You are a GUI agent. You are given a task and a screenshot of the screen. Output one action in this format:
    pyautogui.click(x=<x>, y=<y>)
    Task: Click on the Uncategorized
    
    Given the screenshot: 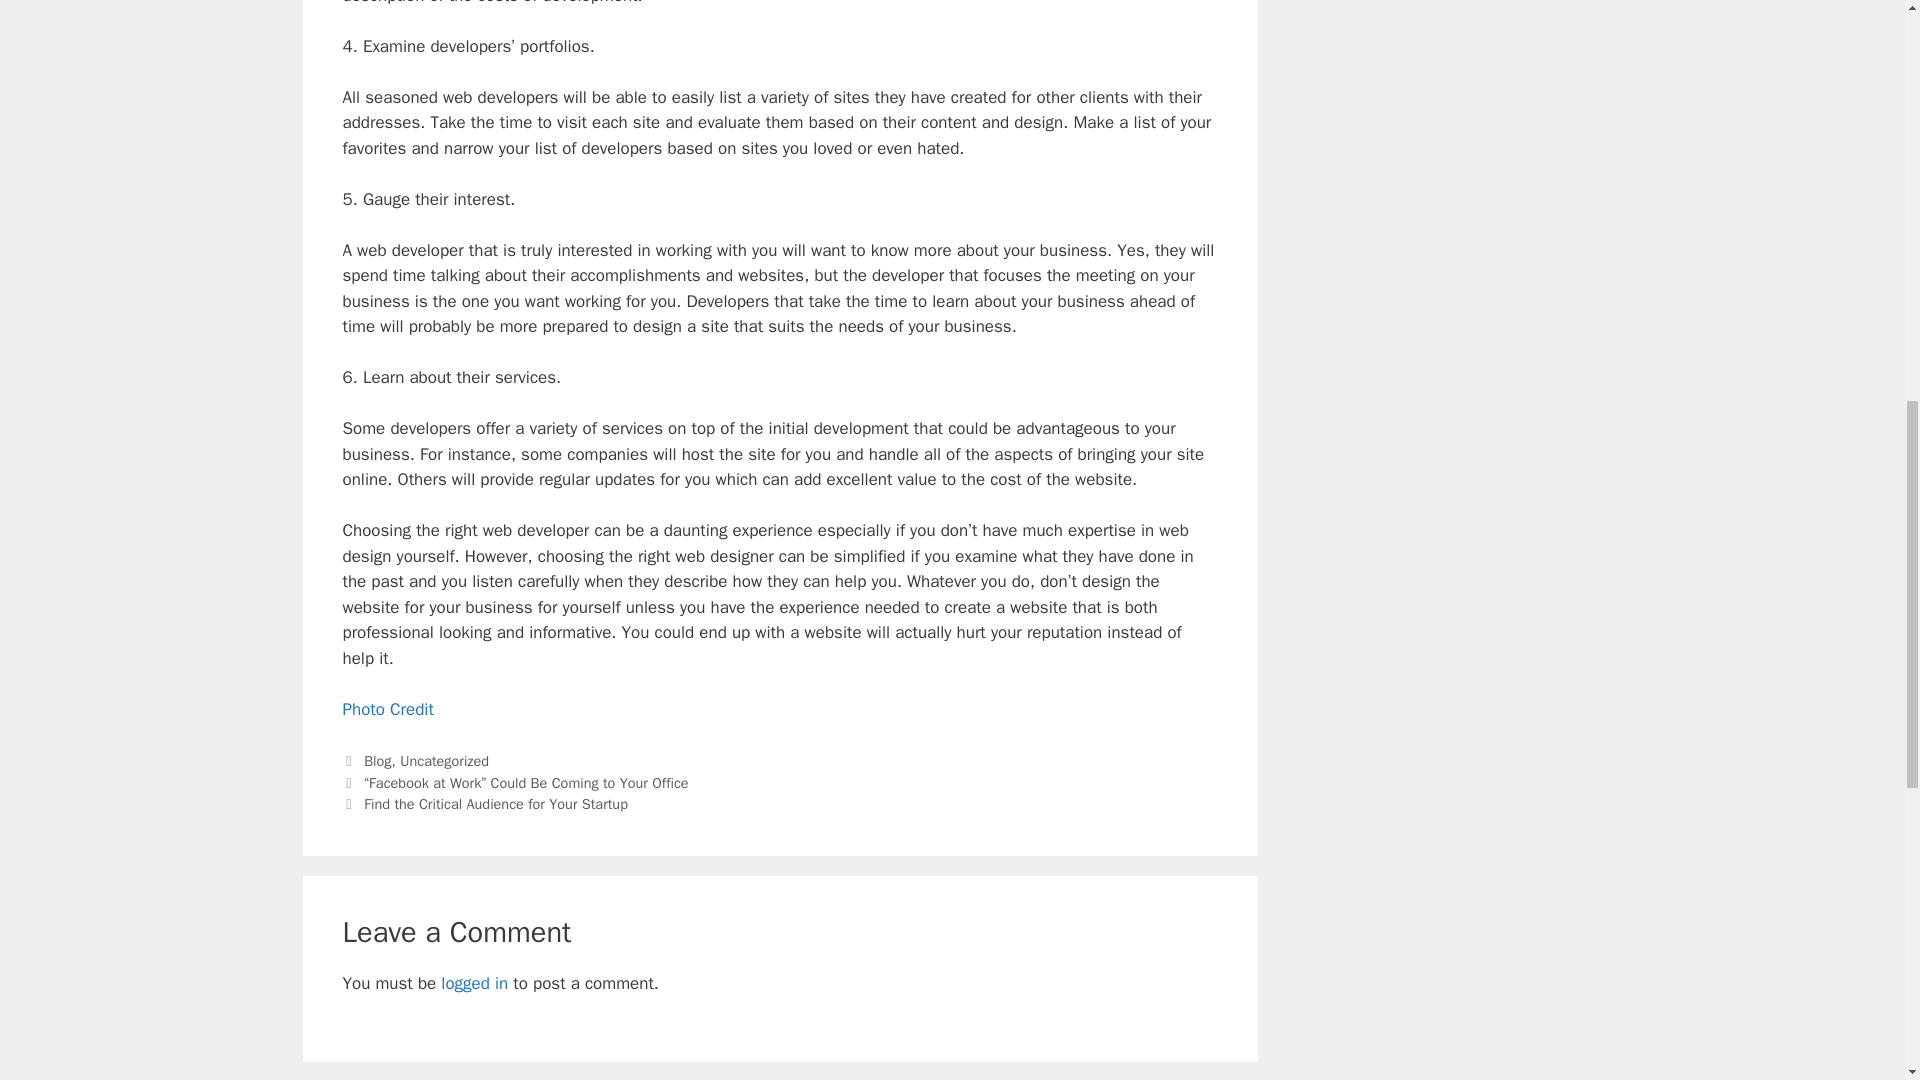 What is the action you would take?
    pyautogui.click(x=444, y=760)
    